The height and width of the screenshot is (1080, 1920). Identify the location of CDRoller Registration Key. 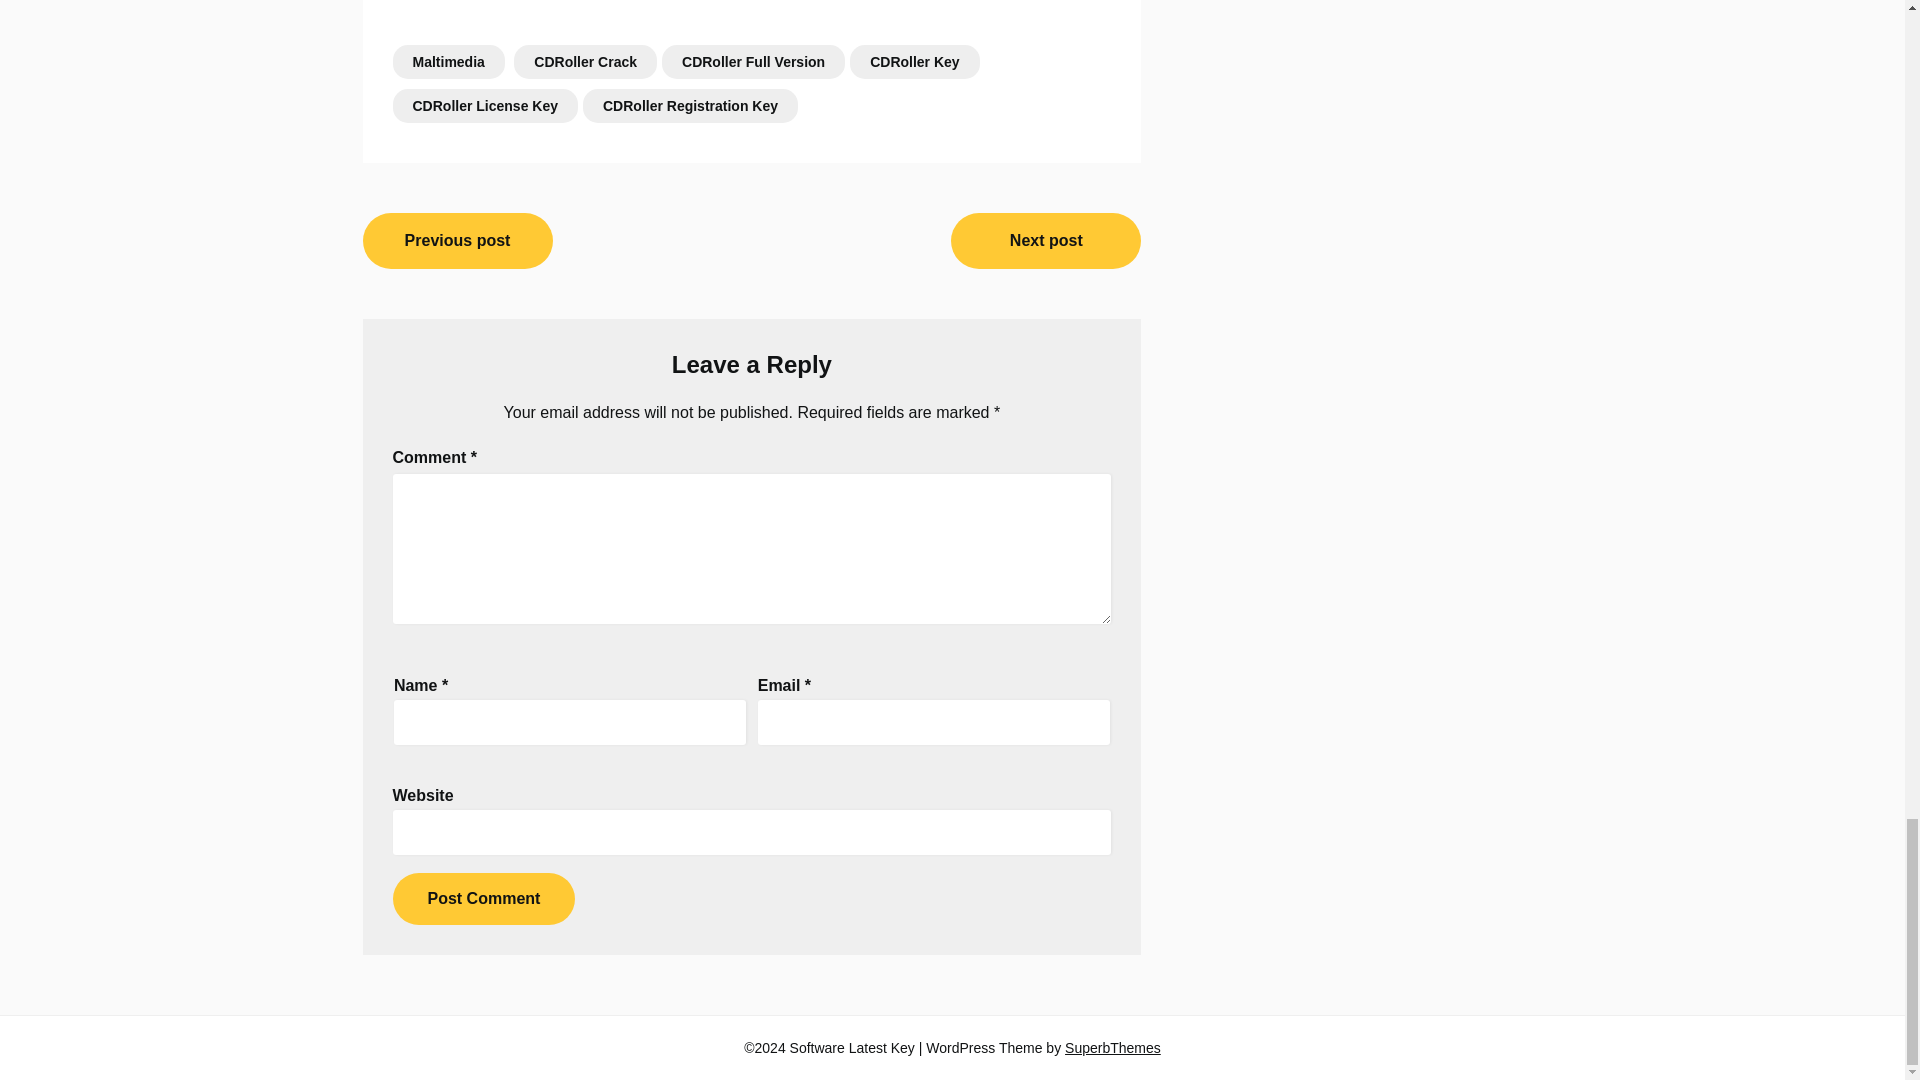
(690, 106).